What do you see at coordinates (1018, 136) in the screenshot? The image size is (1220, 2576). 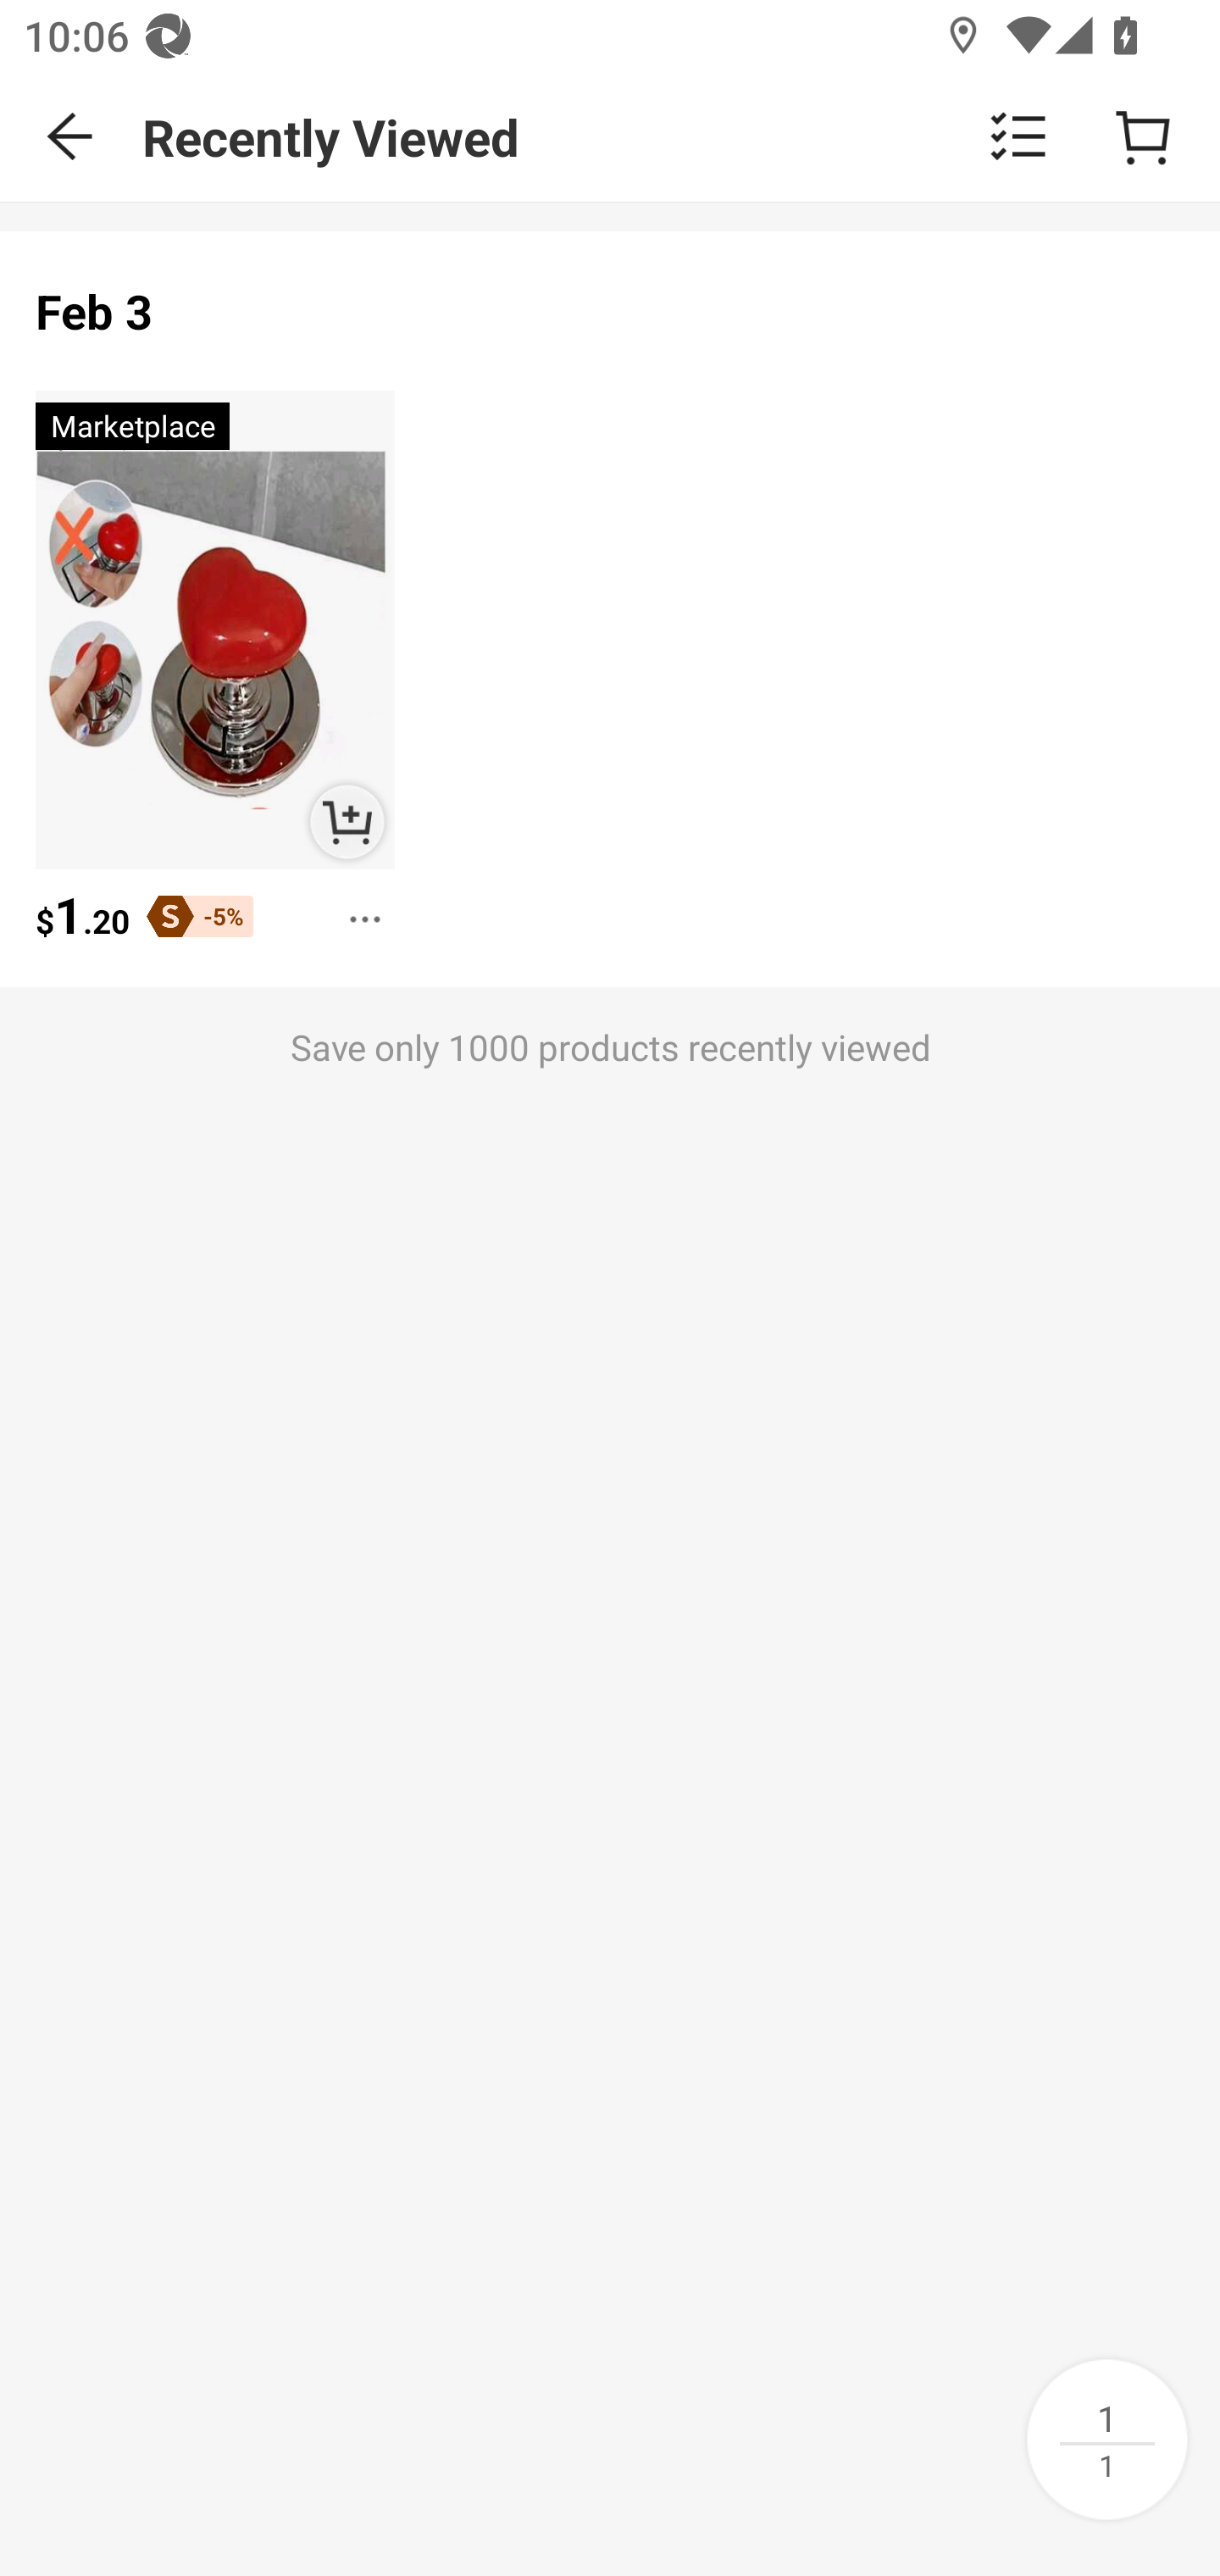 I see `change view` at bounding box center [1018, 136].